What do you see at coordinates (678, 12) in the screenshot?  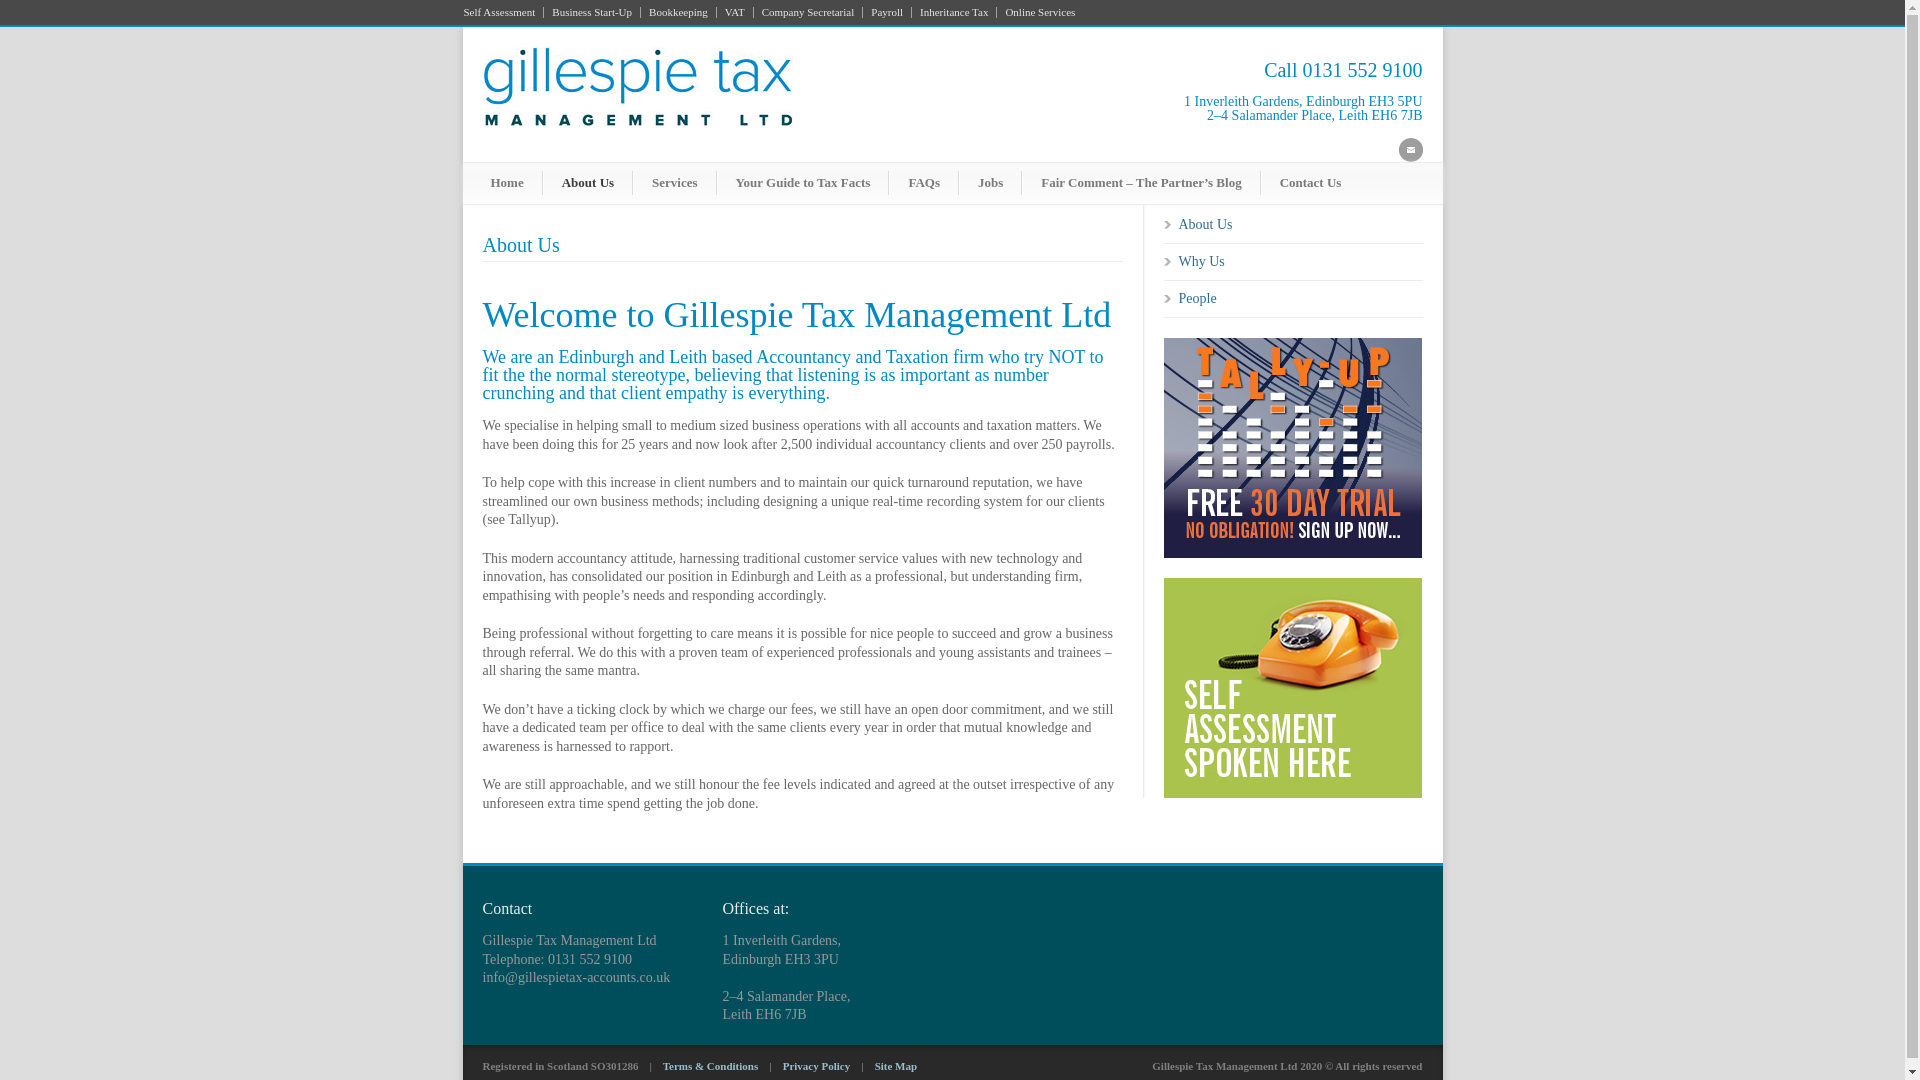 I see `Bookkeeping` at bounding box center [678, 12].